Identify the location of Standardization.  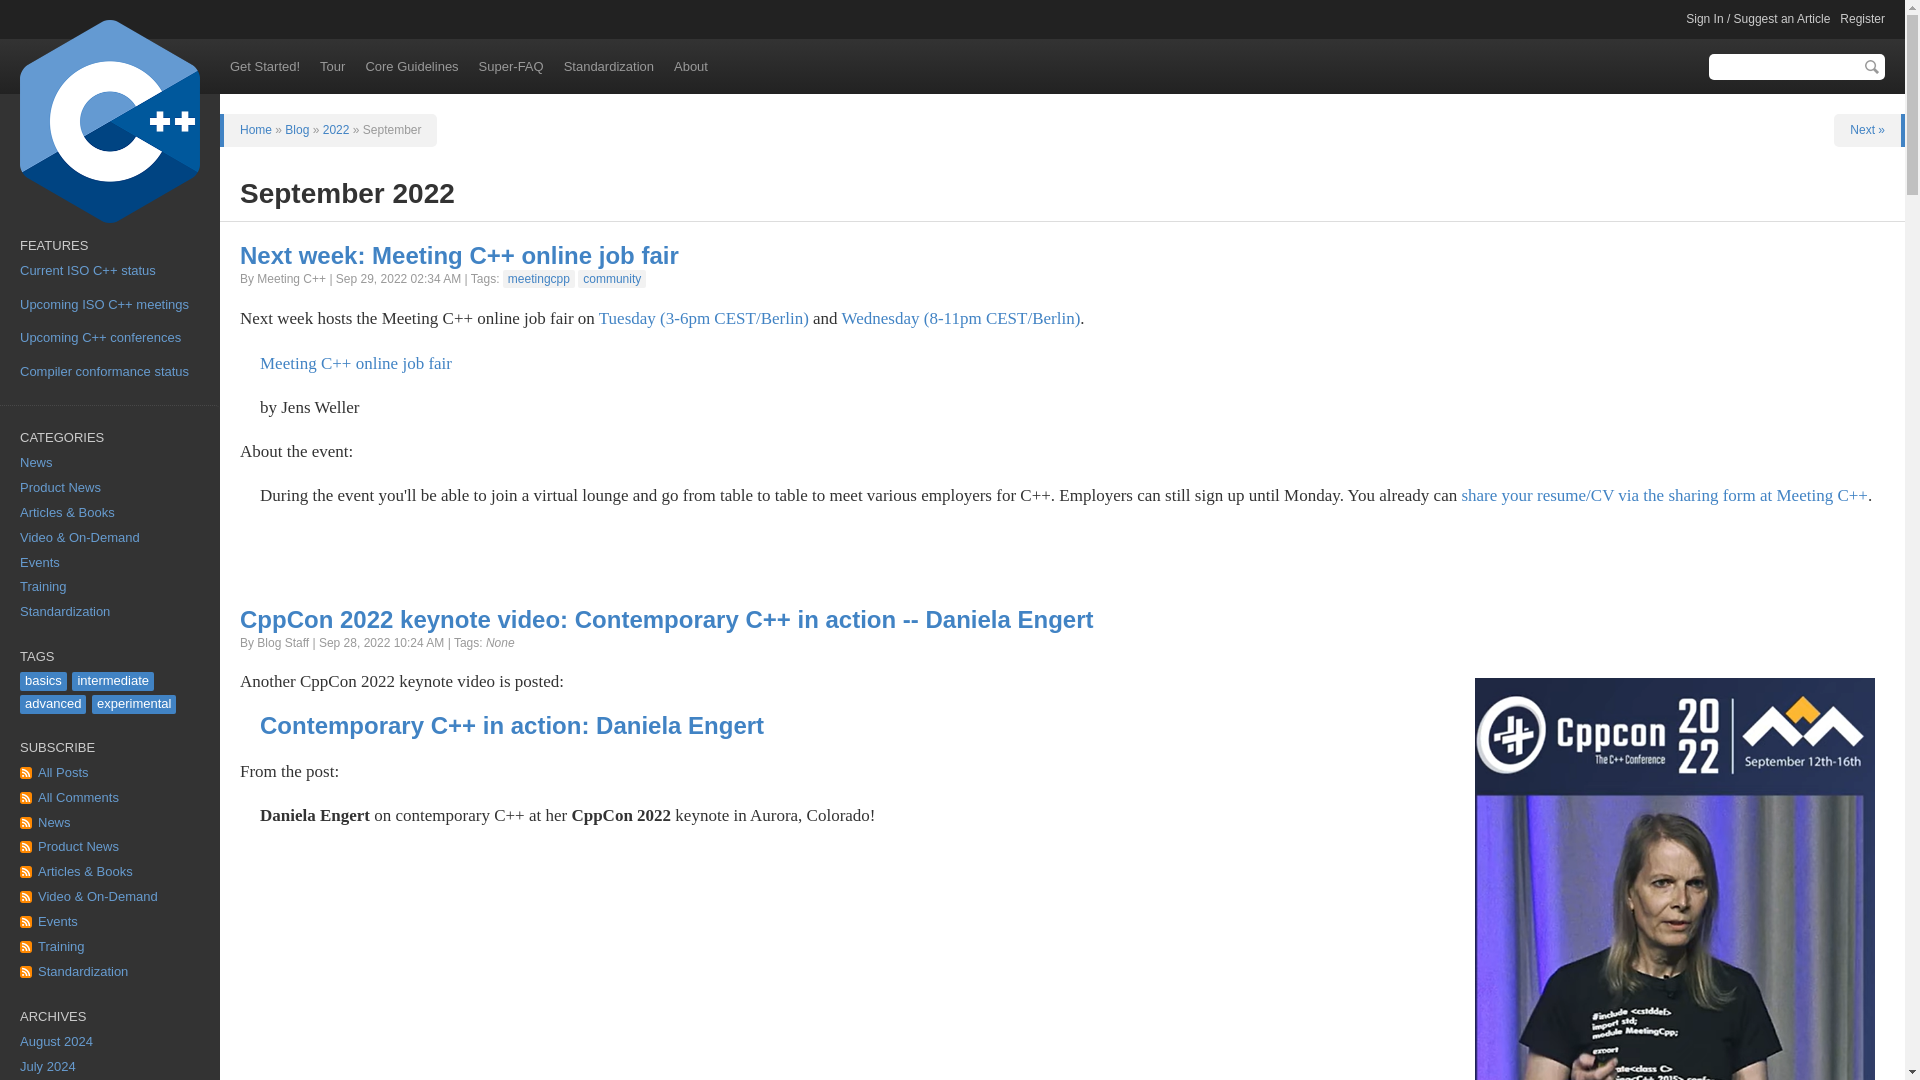
(110, 612).